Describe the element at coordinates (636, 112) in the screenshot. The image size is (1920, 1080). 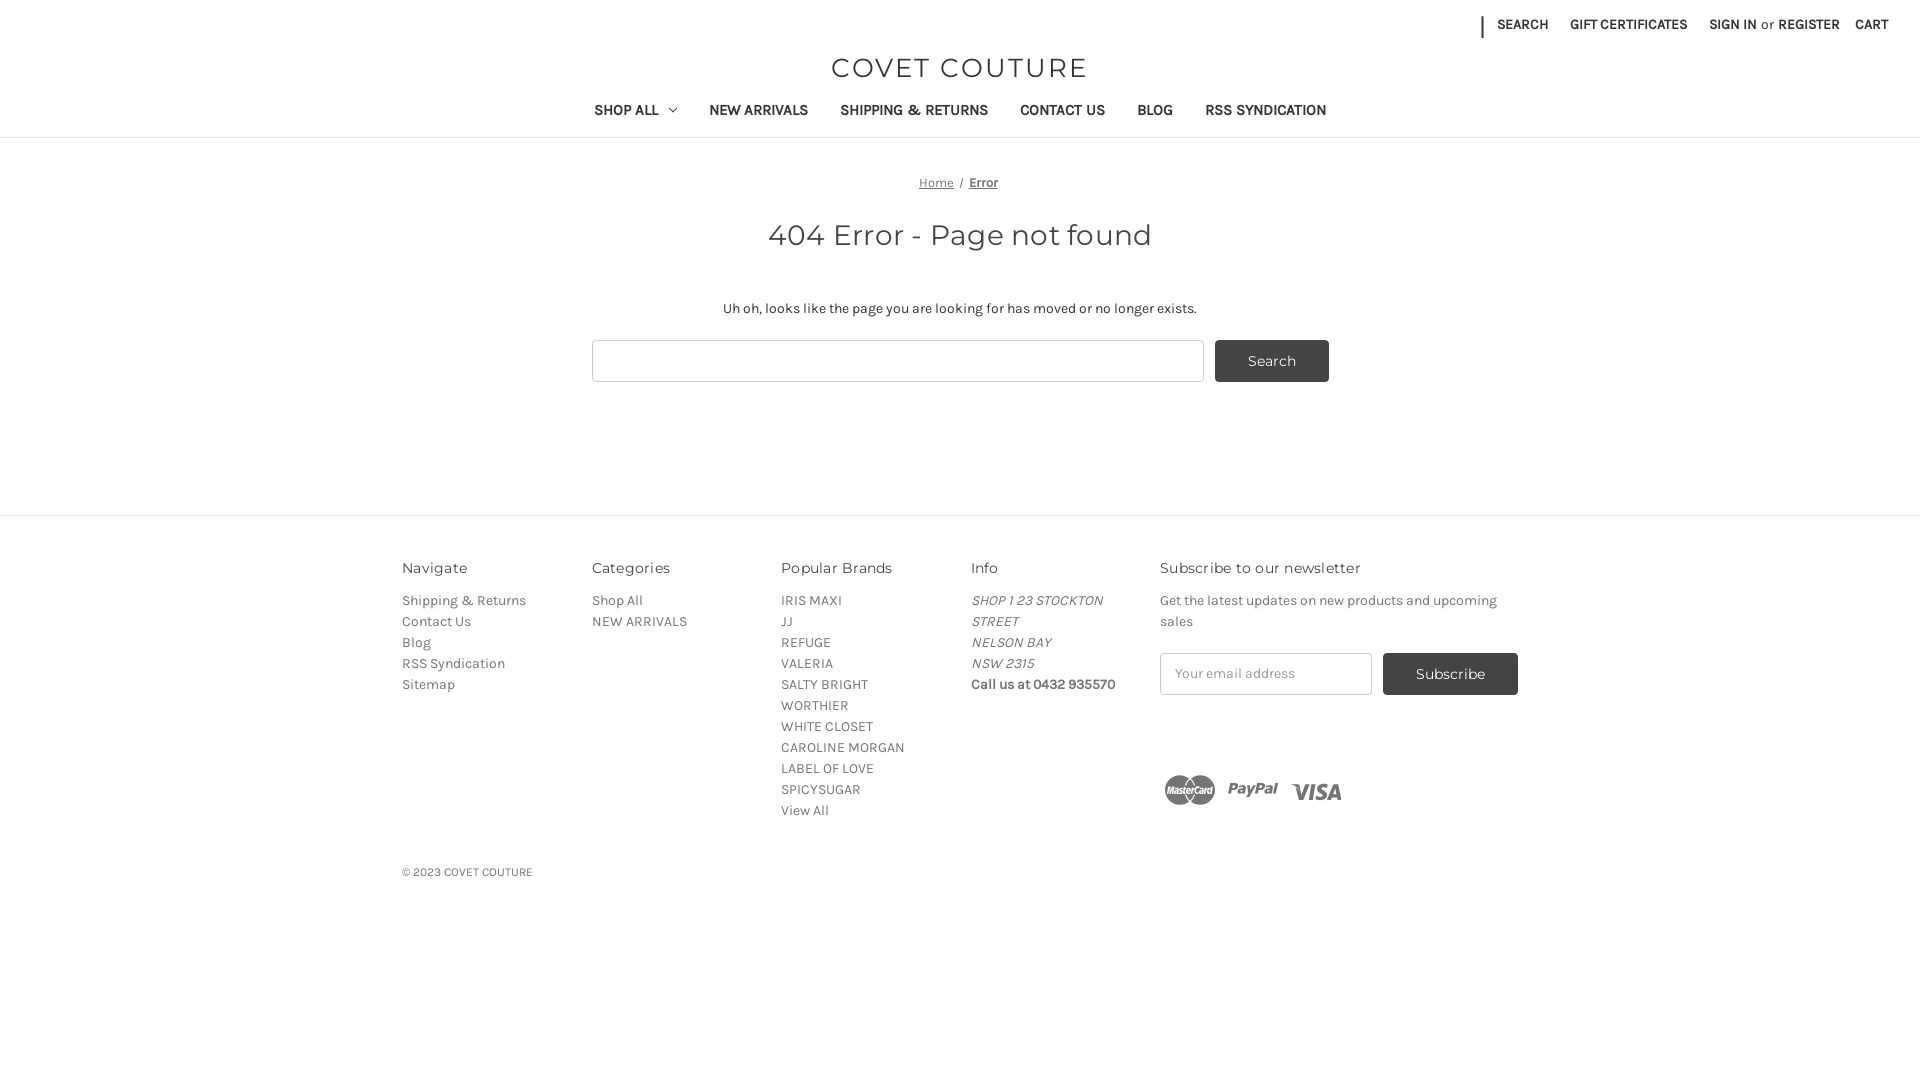
I see `SHOP ALL` at that location.